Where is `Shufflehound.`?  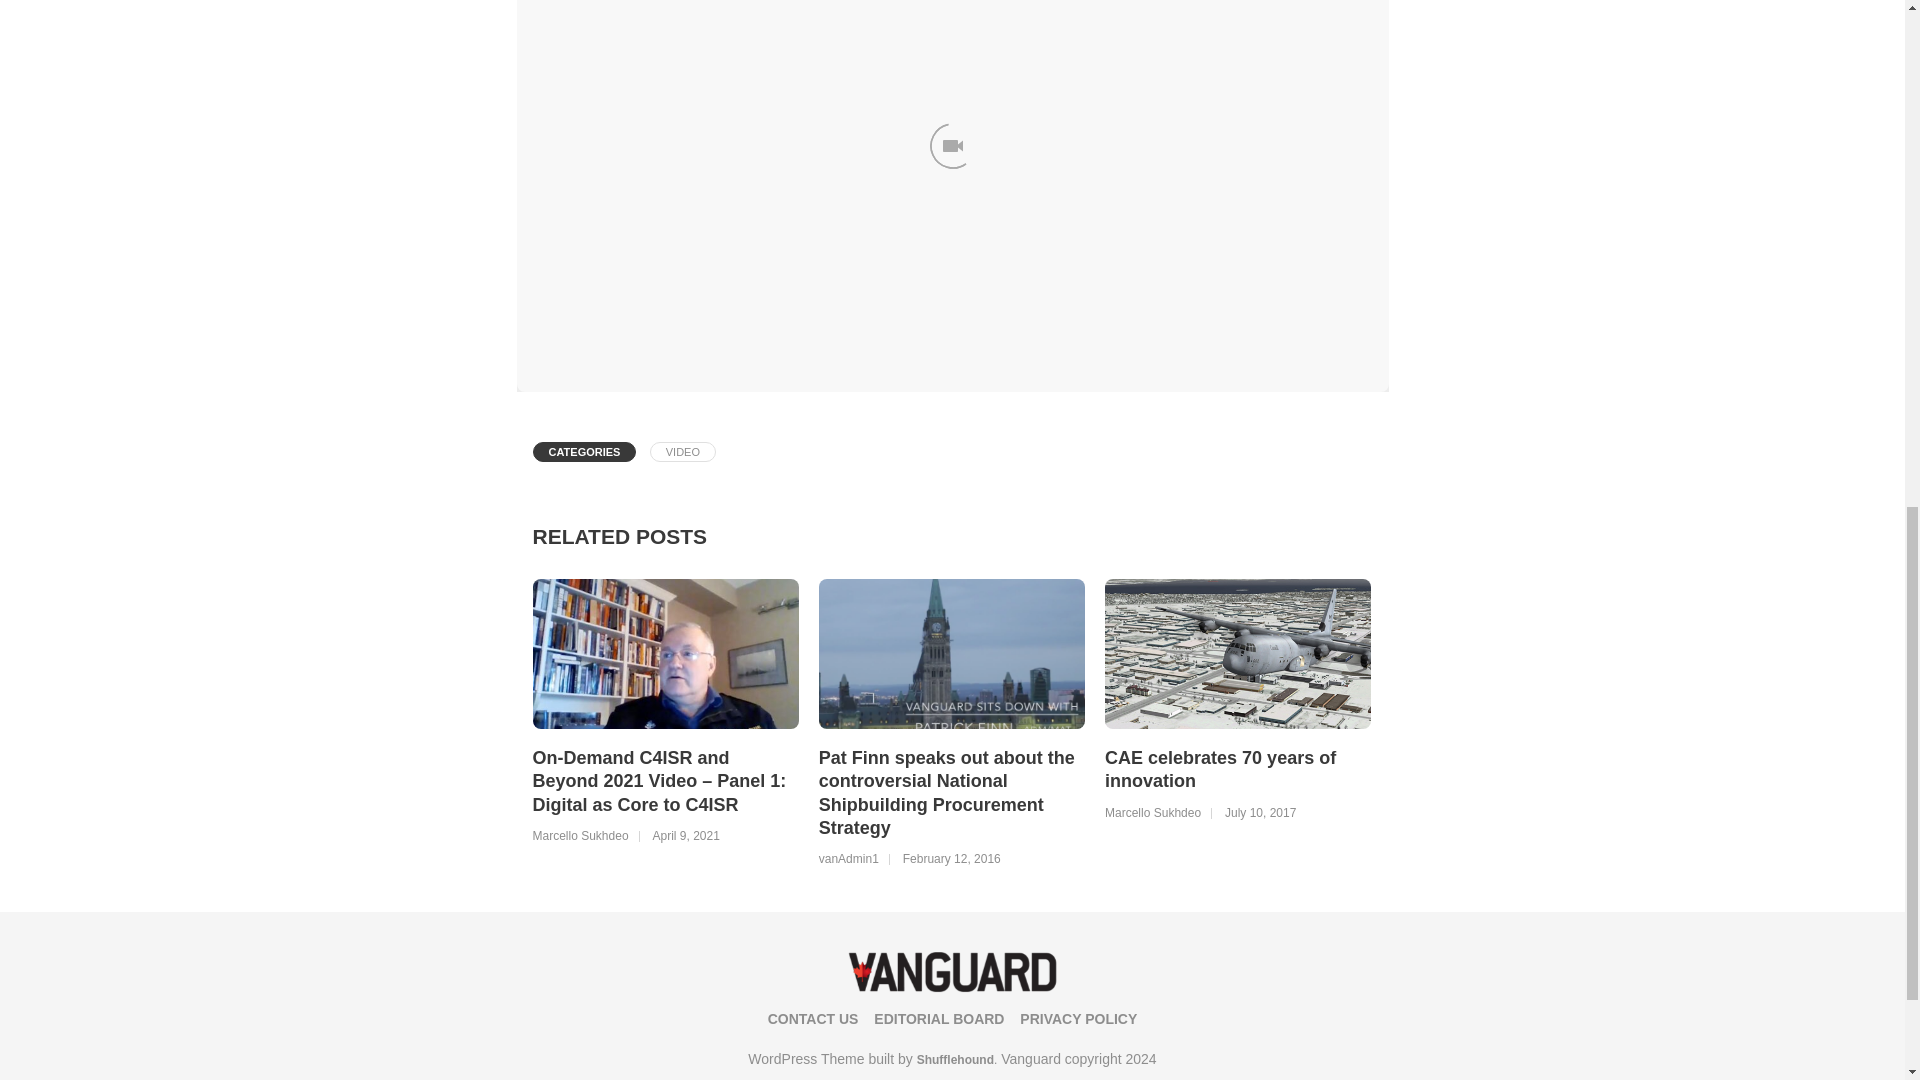 Shufflehound. is located at coordinates (958, 1060).